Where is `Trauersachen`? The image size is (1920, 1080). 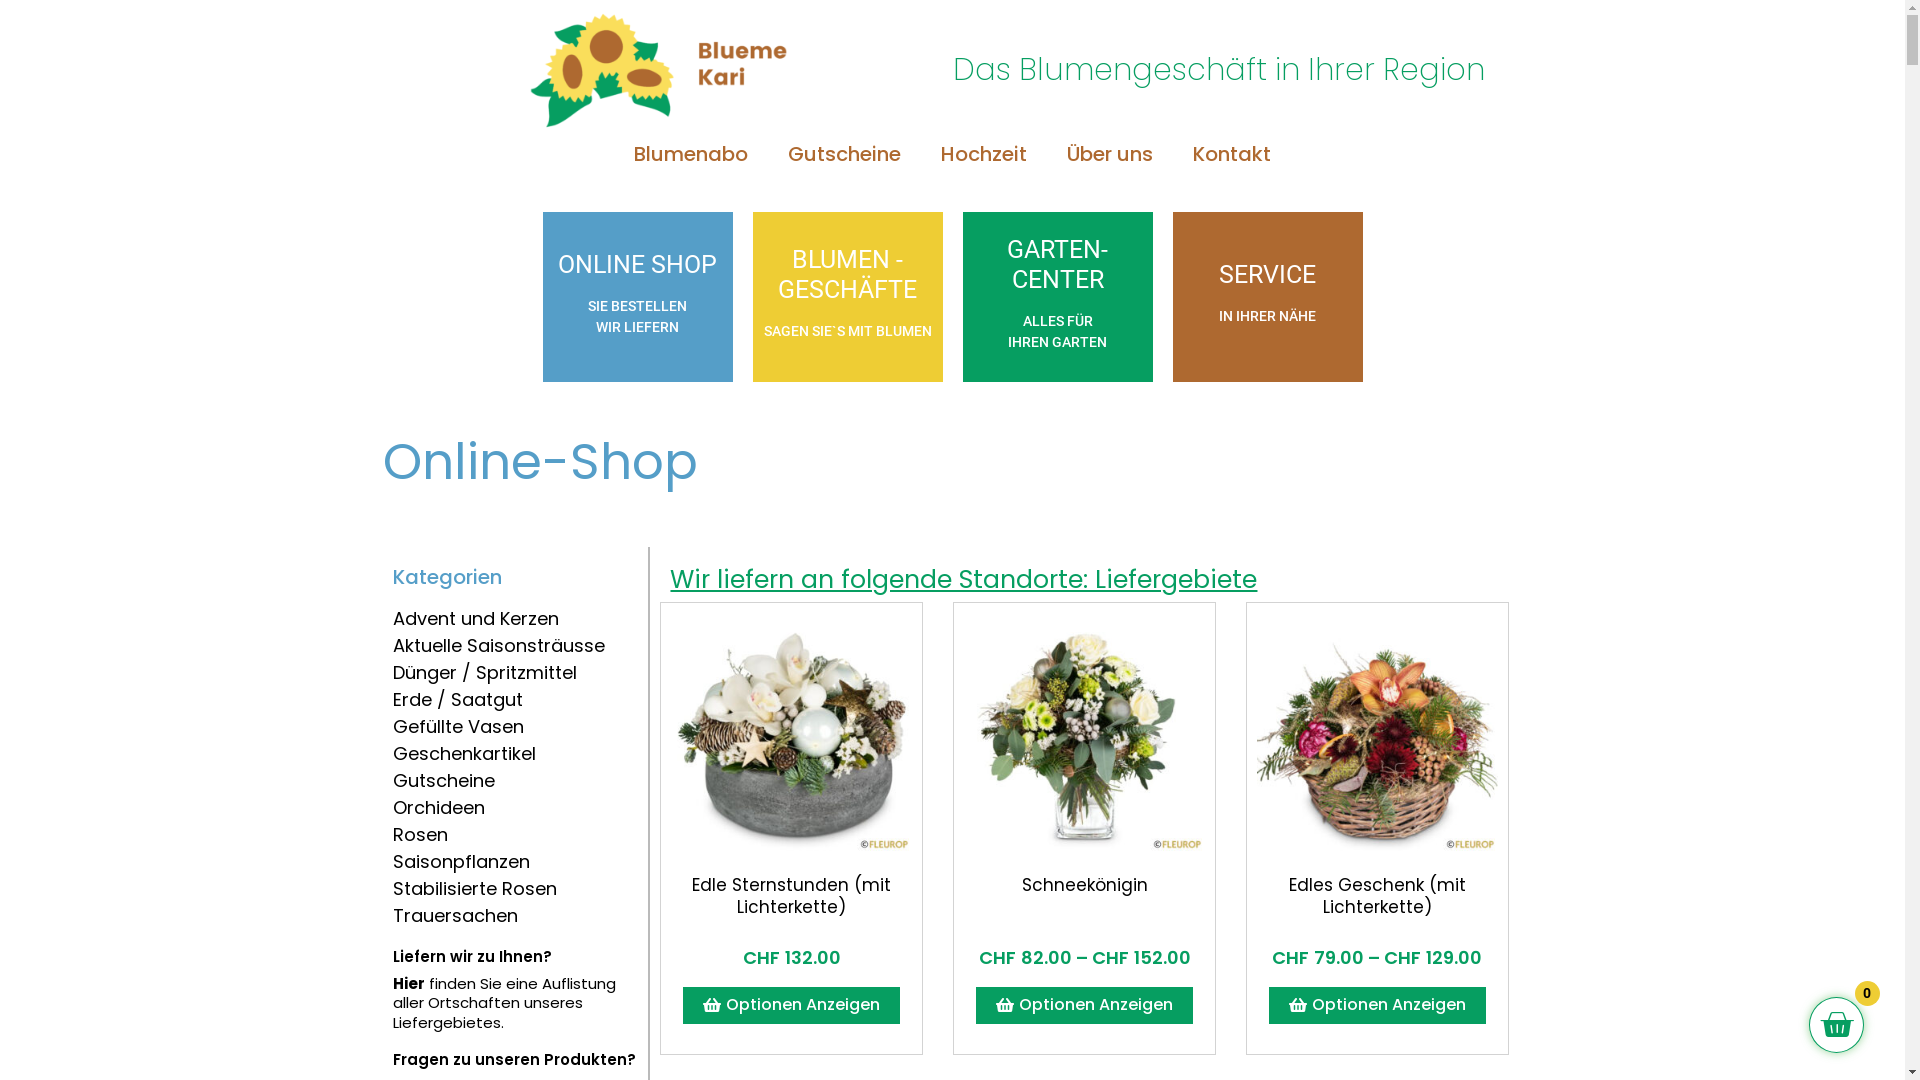
Trauersachen is located at coordinates (454, 916).